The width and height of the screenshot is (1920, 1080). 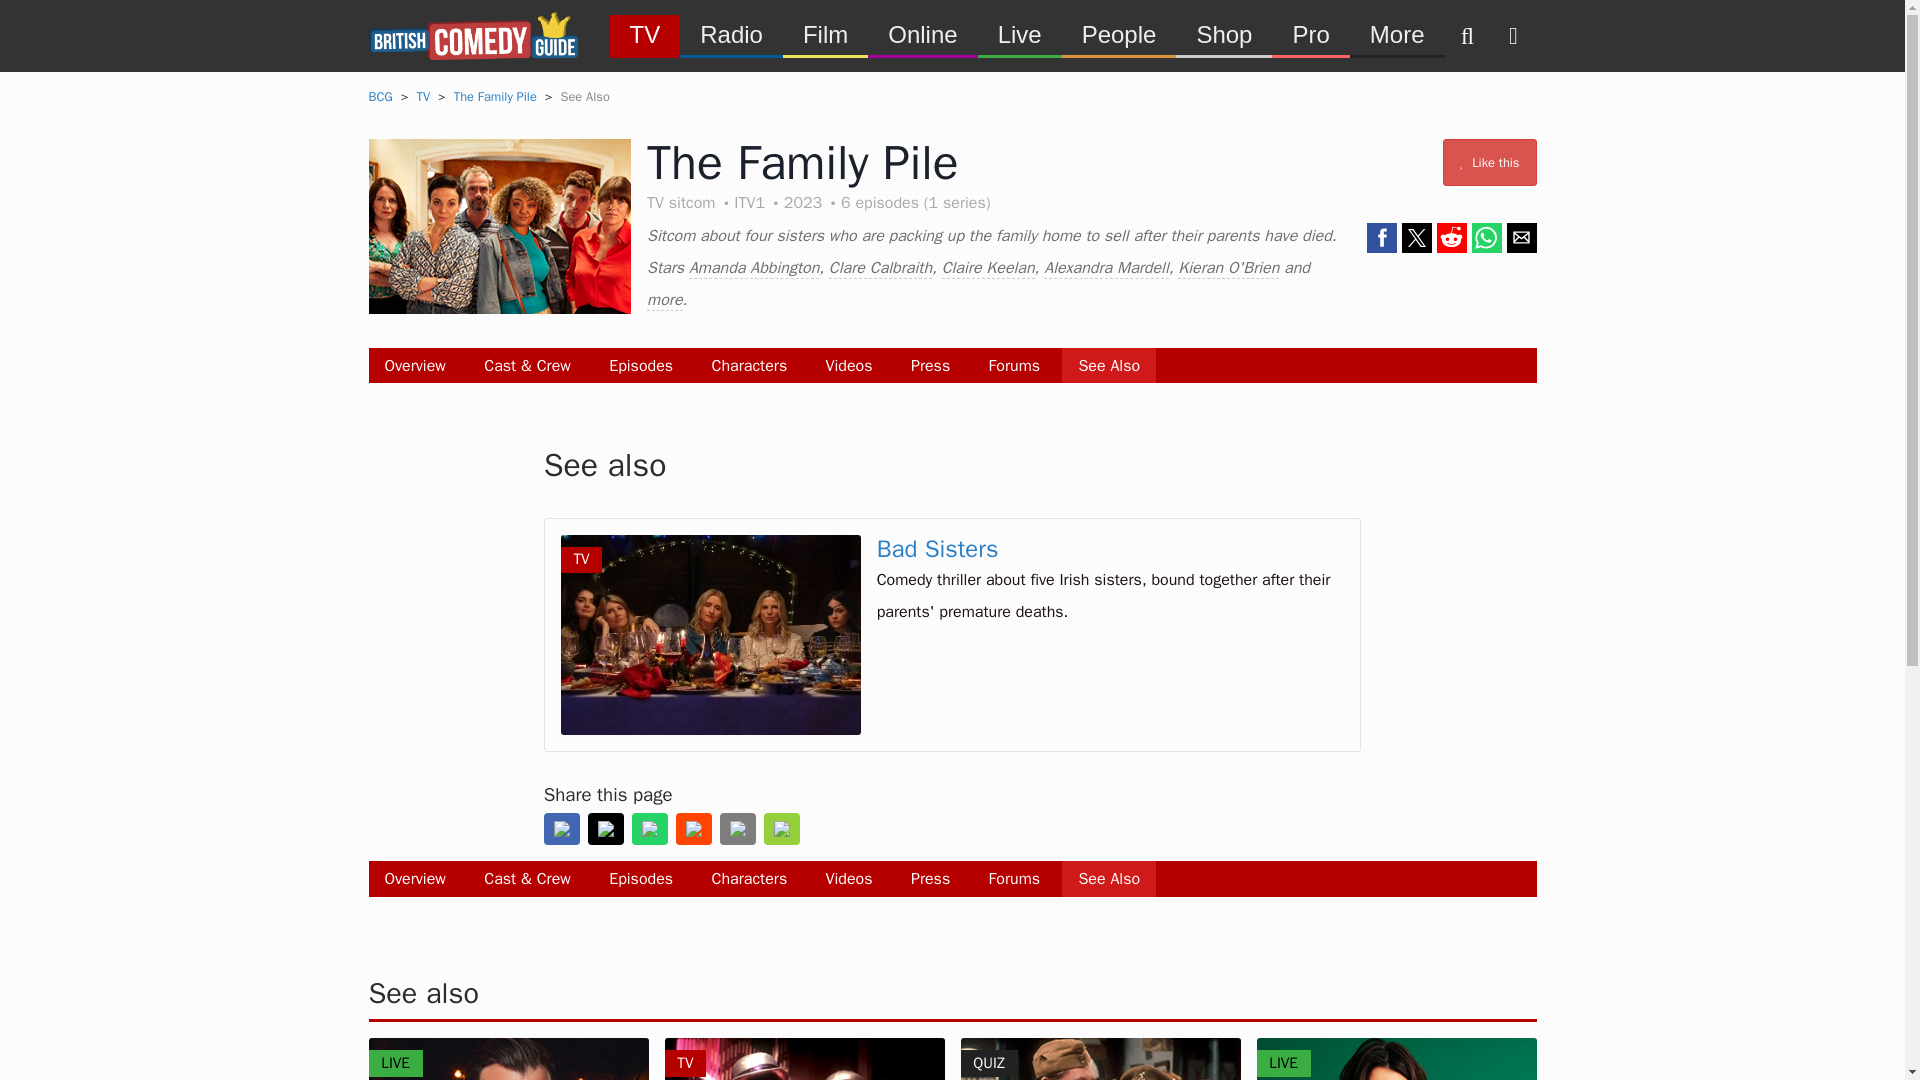 I want to click on Episodes, so click(x=641, y=365).